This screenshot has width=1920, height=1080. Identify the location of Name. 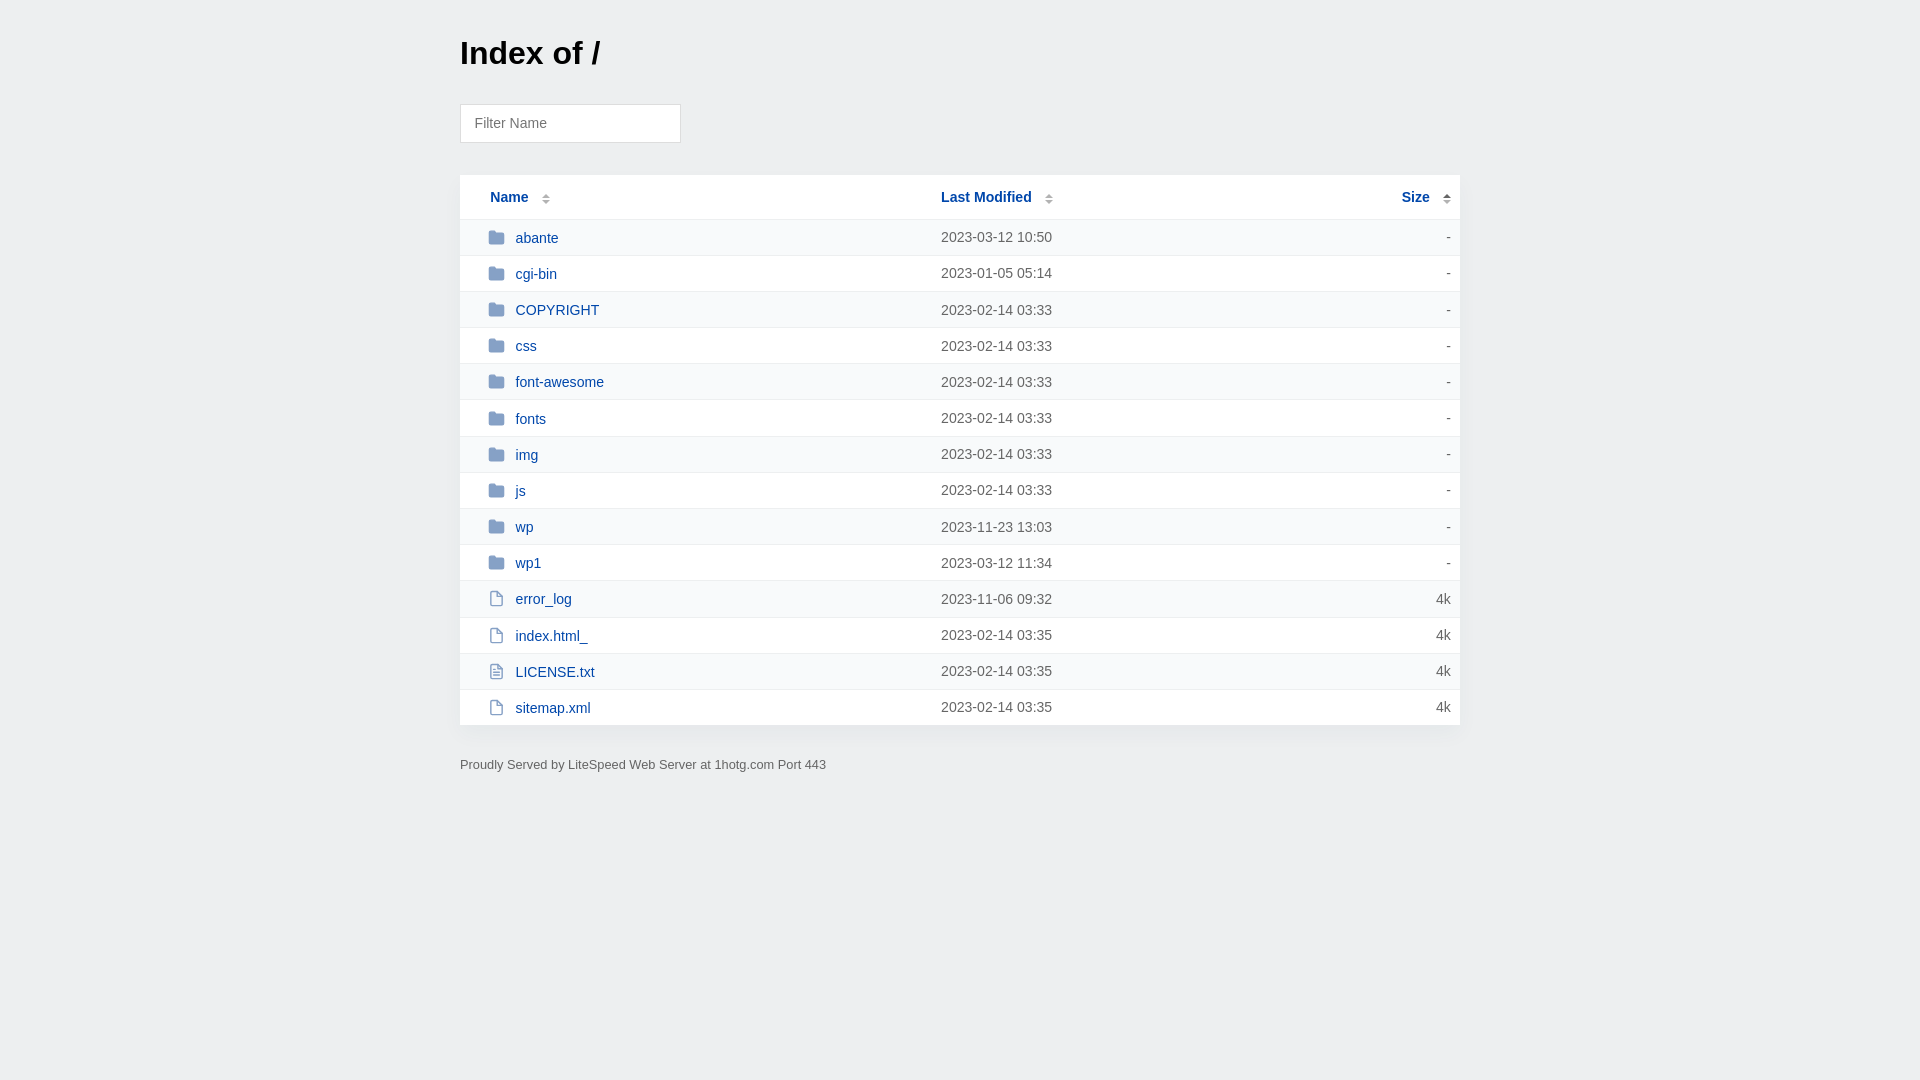
(509, 197).